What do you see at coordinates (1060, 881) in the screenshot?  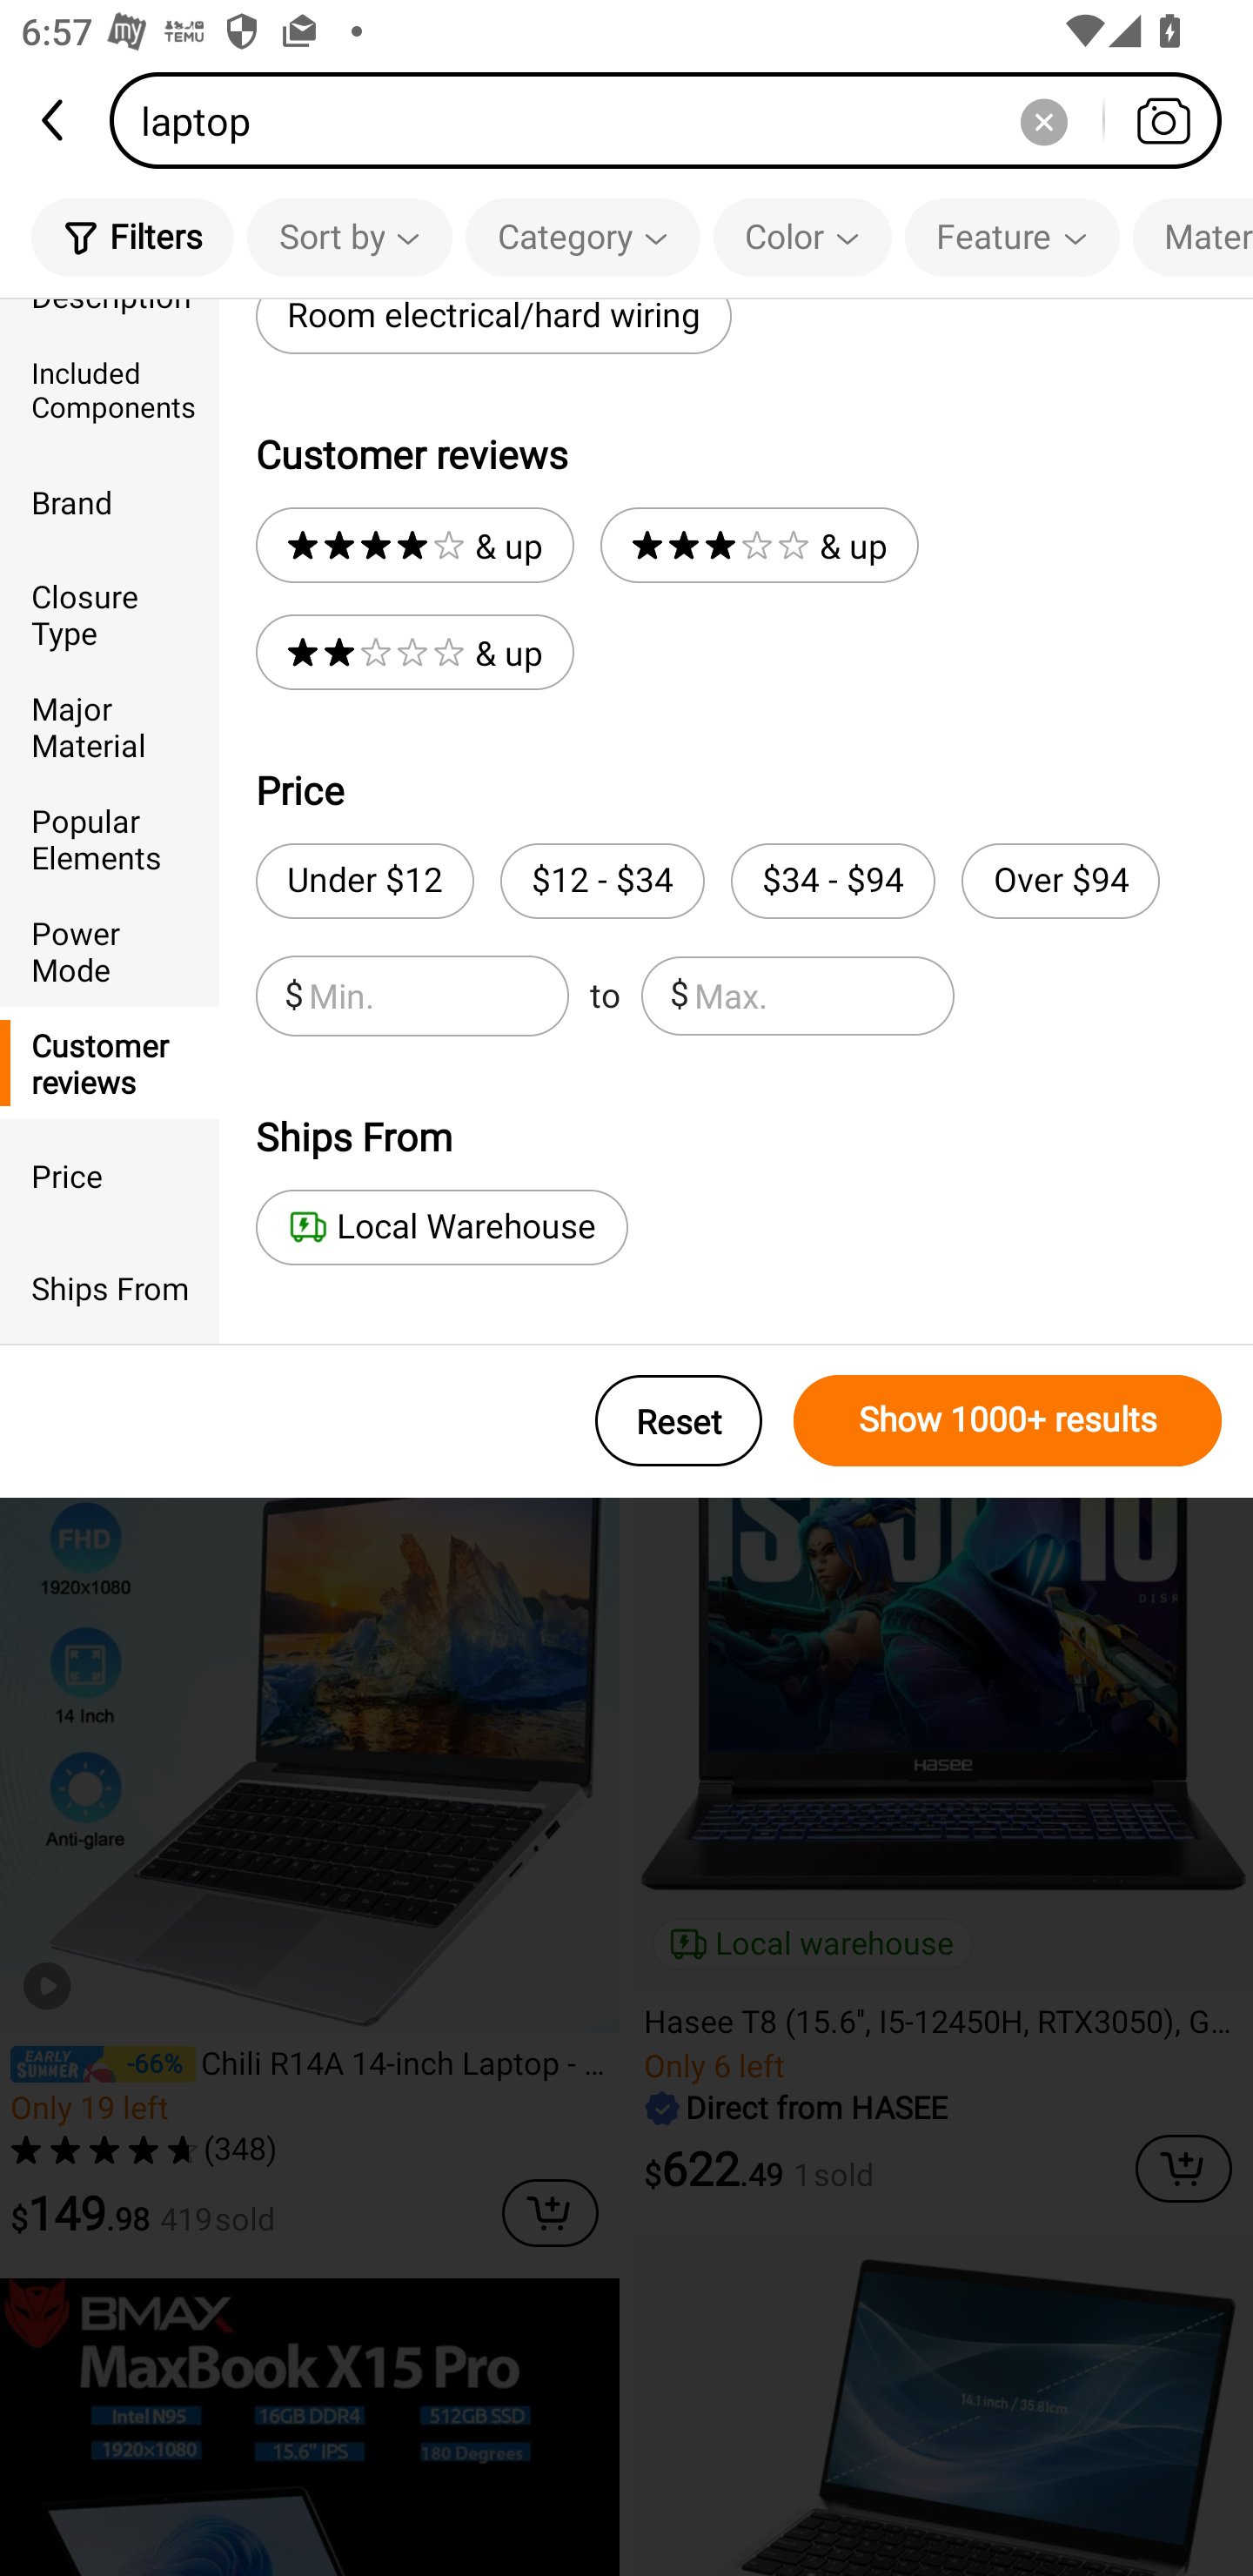 I see `Over $94` at bounding box center [1060, 881].